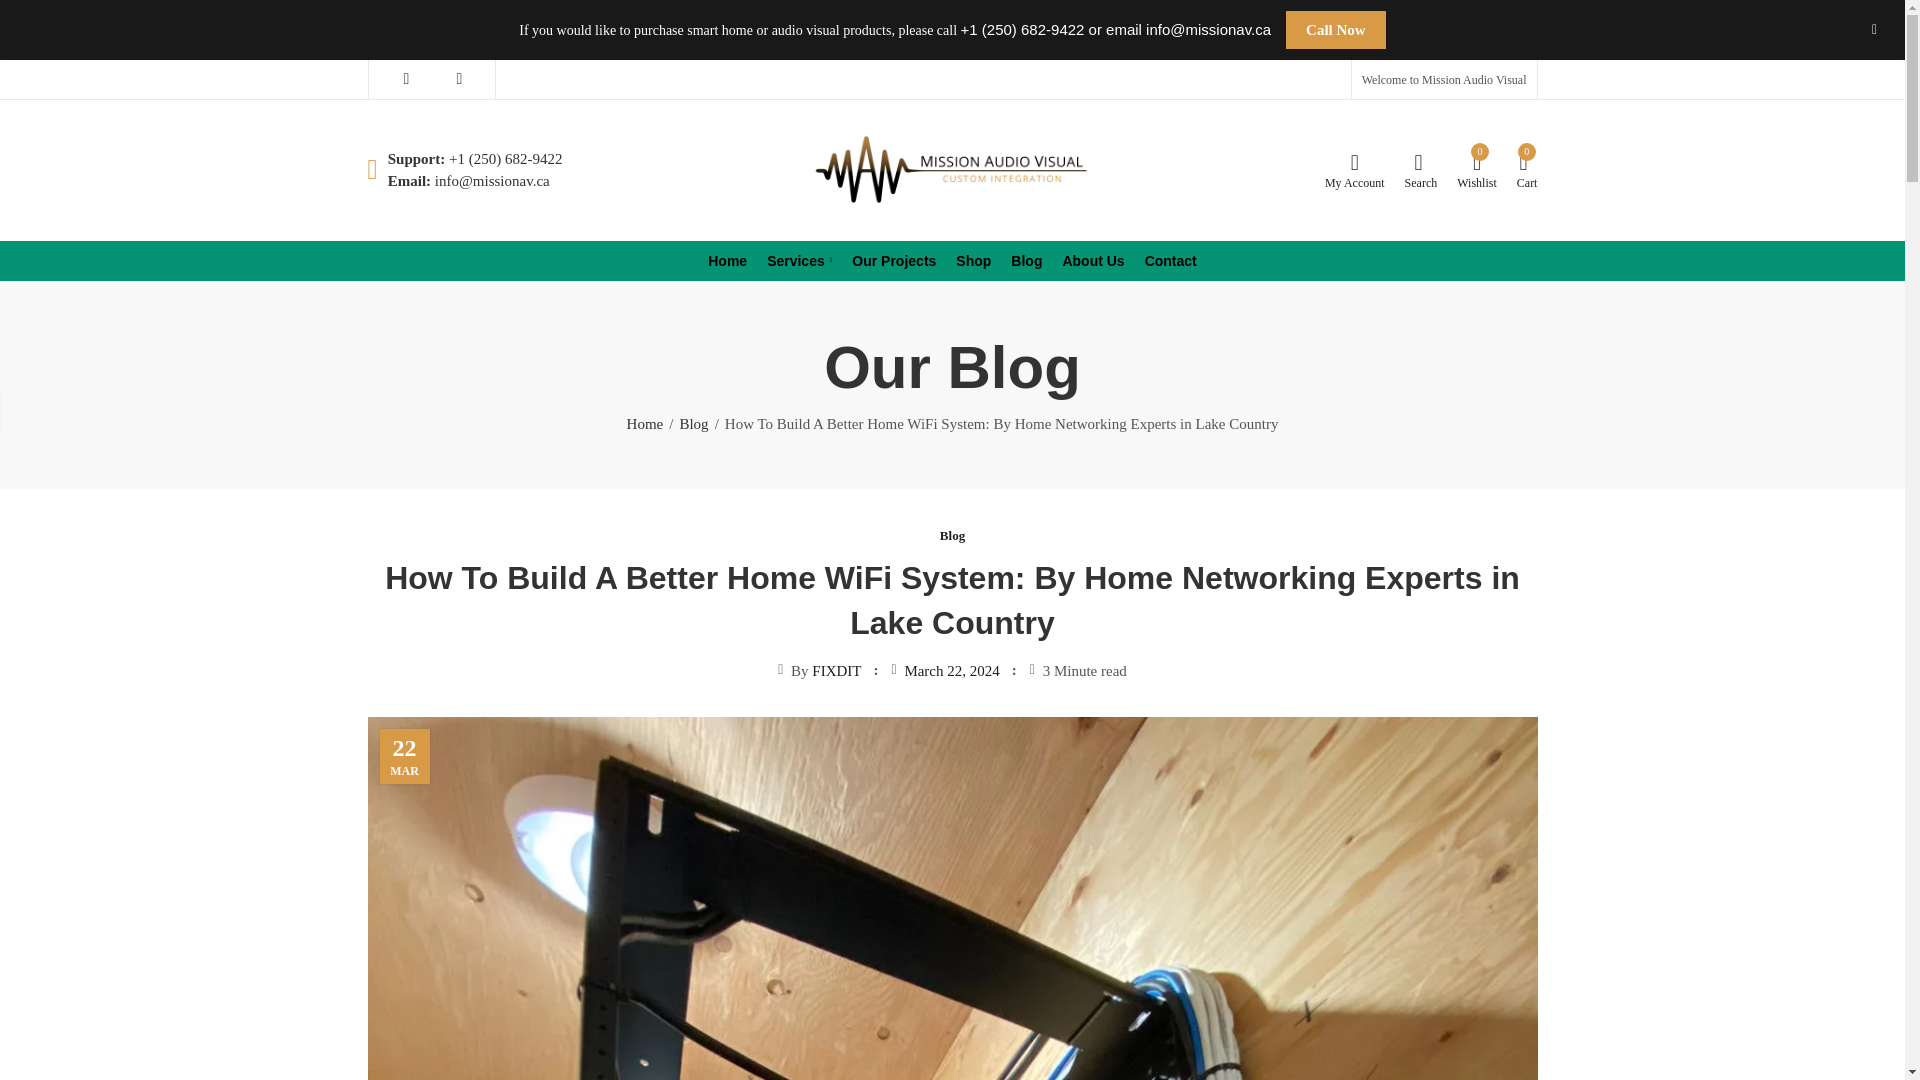 The width and height of the screenshot is (1920, 1080). I want to click on Our Projects, so click(1093, 260).